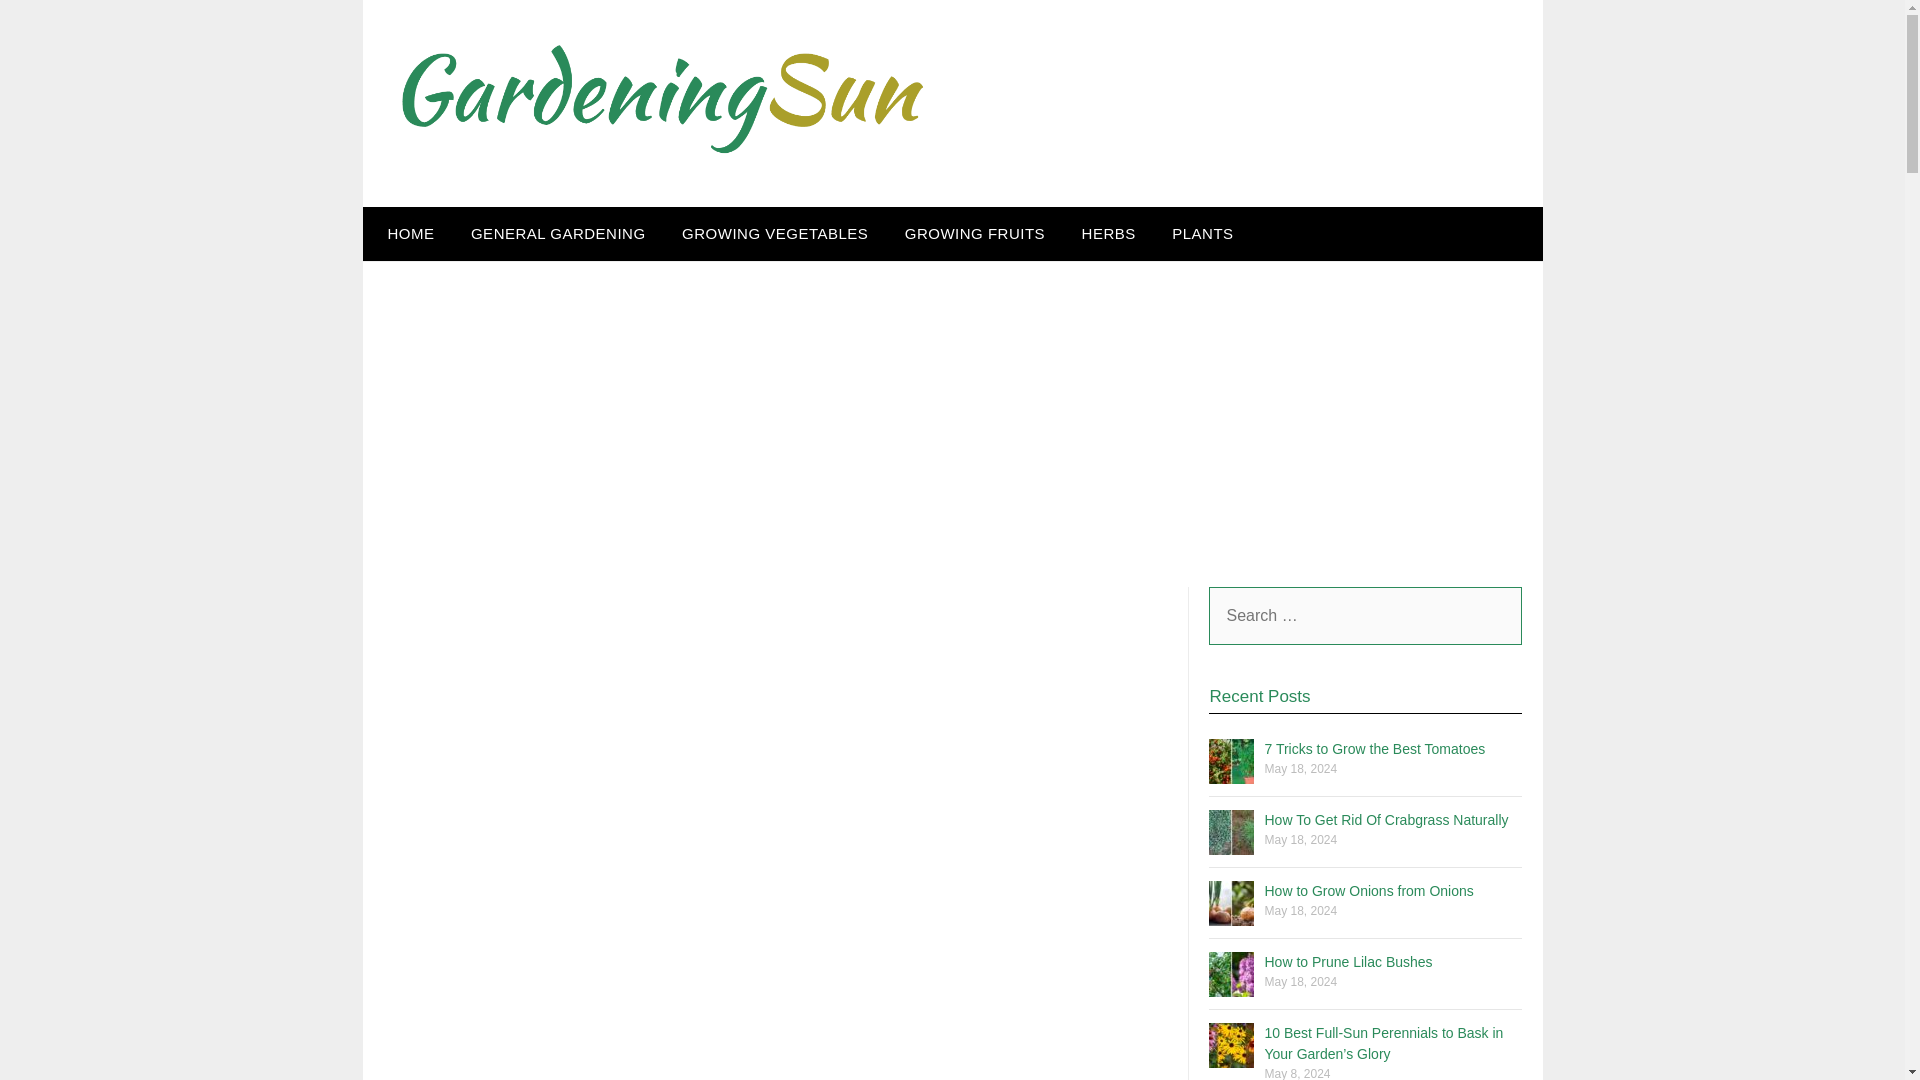 Image resolution: width=1920 pixels, height=1080 pixels. I want to click on How to Grow Onions from Onions, so click(1368, 890).